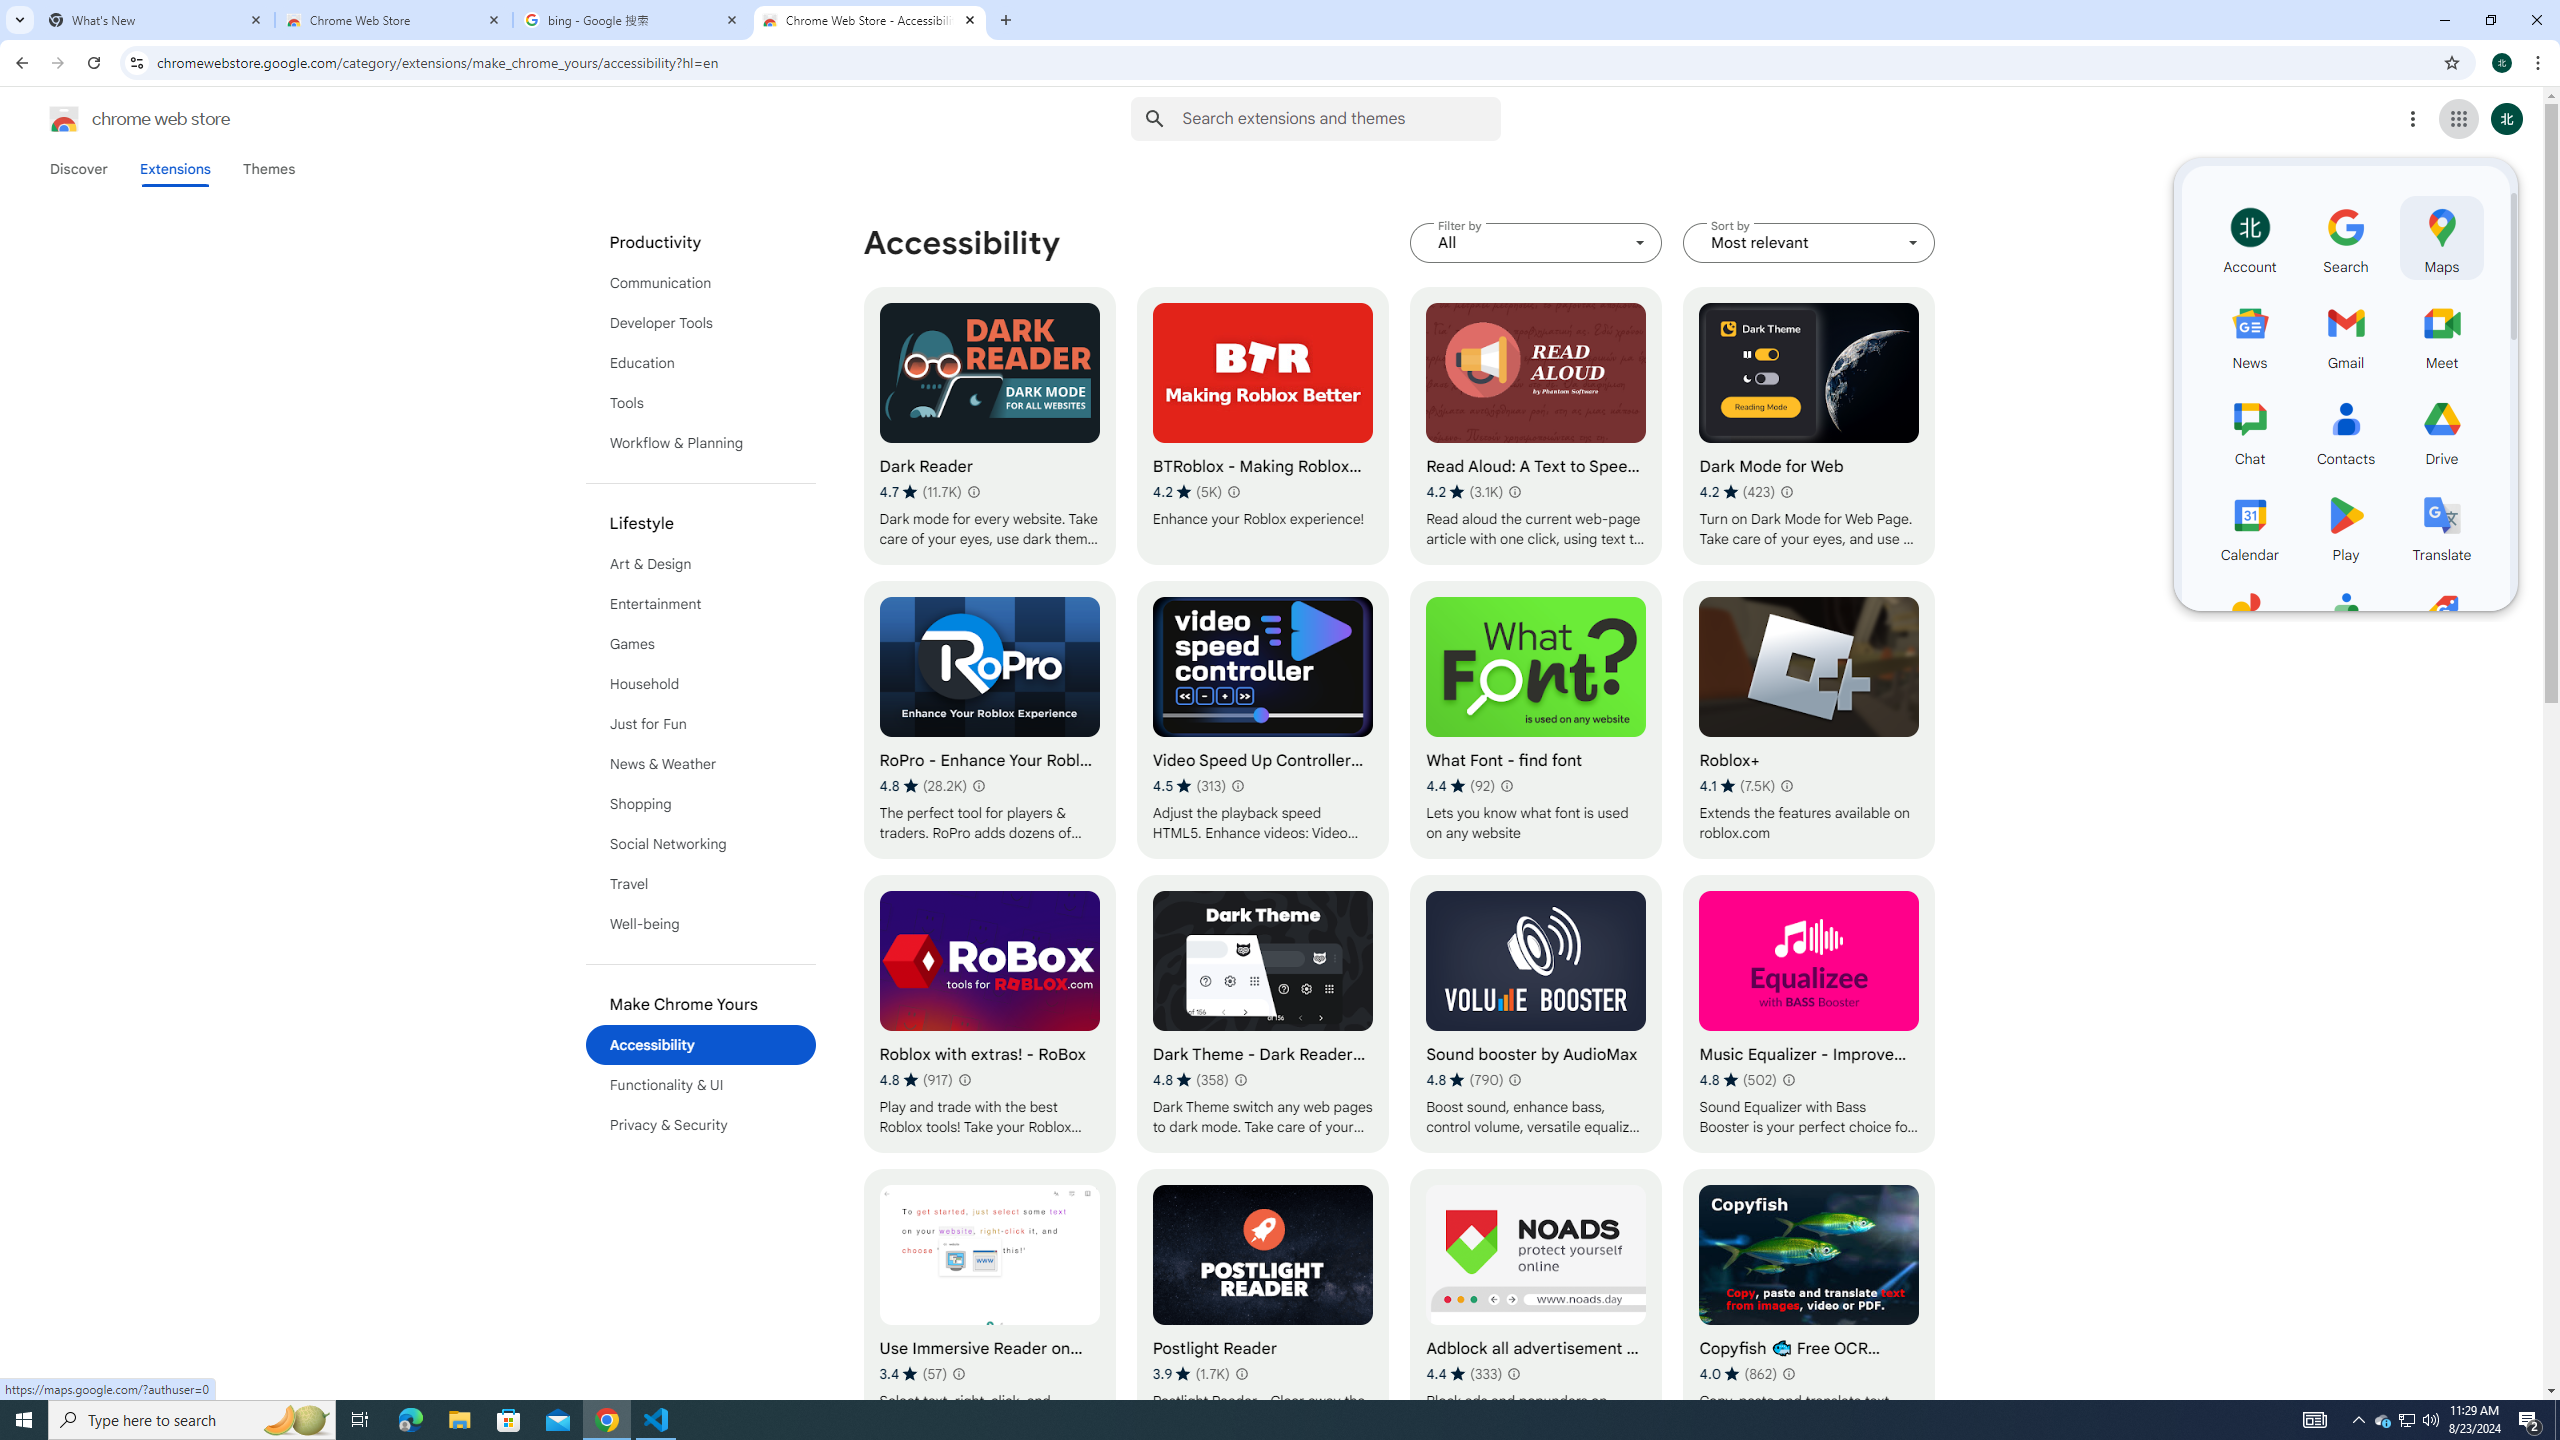  Describe the element at coordinates (1465, 1080) in the screenshot. I see `Average rating 4.8 out of 5 stars. 790 ratings.` at that location.